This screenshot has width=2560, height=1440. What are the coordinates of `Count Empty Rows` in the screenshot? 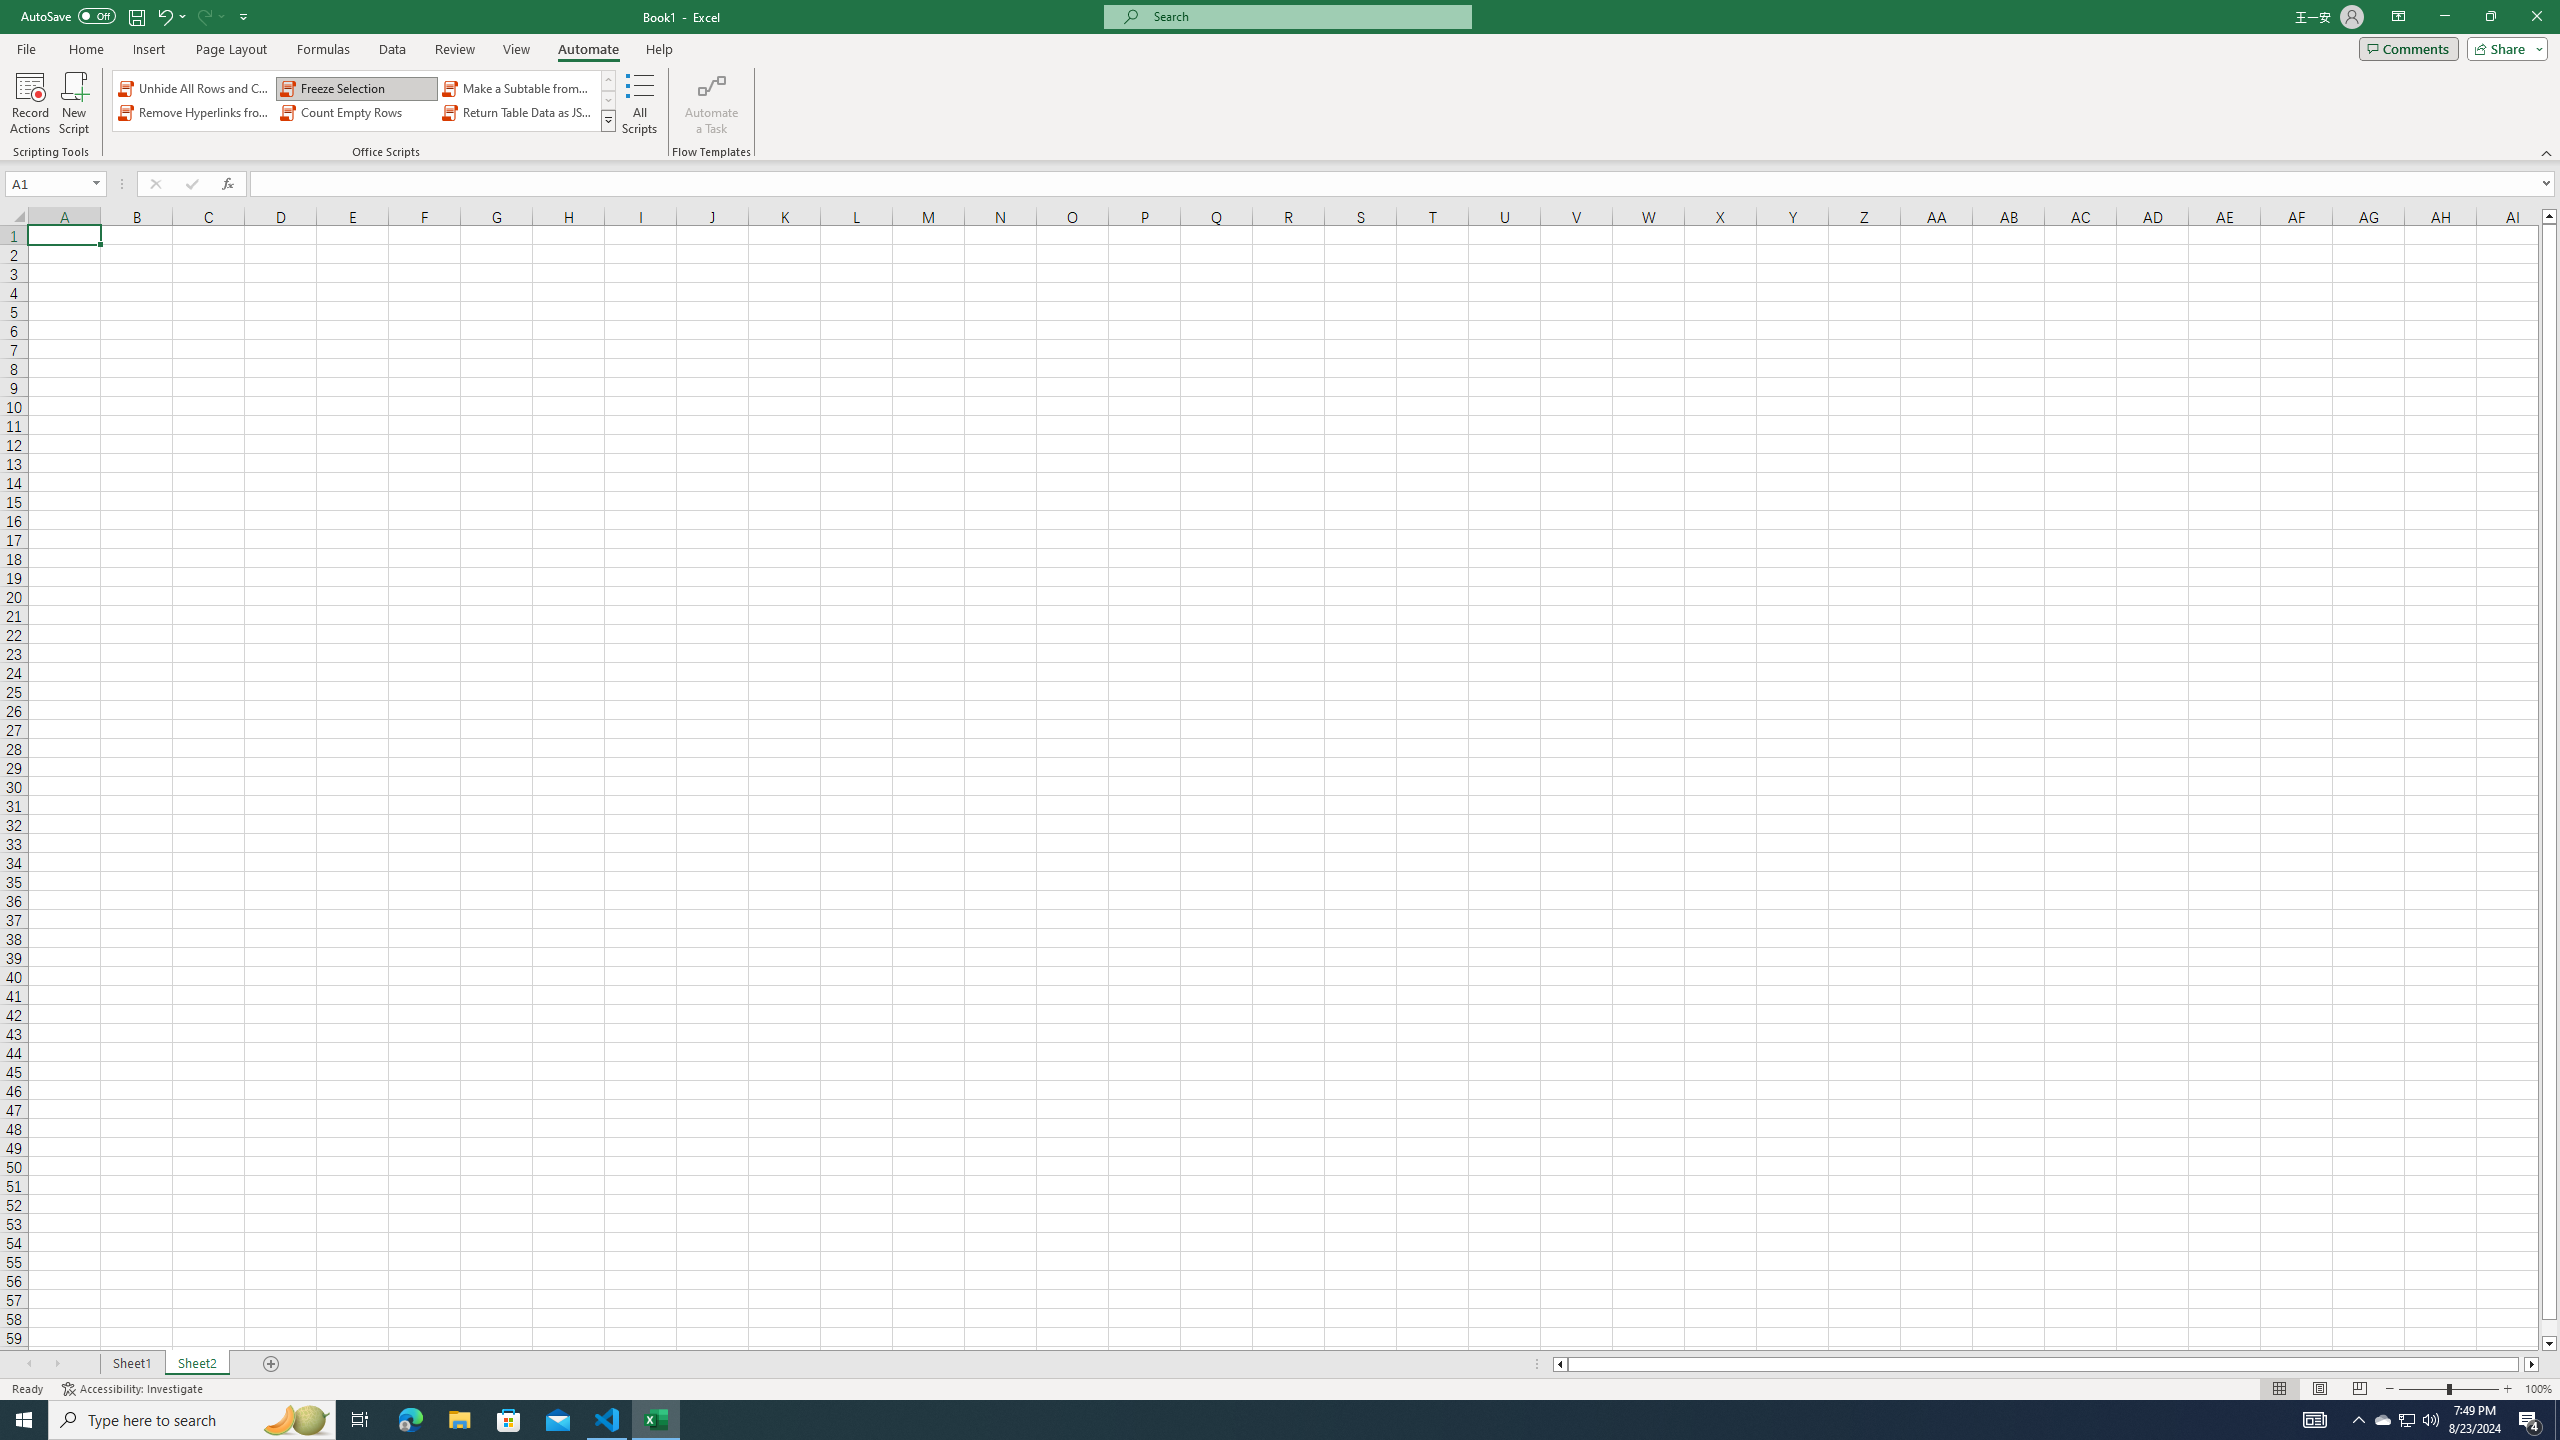 It's located at (356, 112).